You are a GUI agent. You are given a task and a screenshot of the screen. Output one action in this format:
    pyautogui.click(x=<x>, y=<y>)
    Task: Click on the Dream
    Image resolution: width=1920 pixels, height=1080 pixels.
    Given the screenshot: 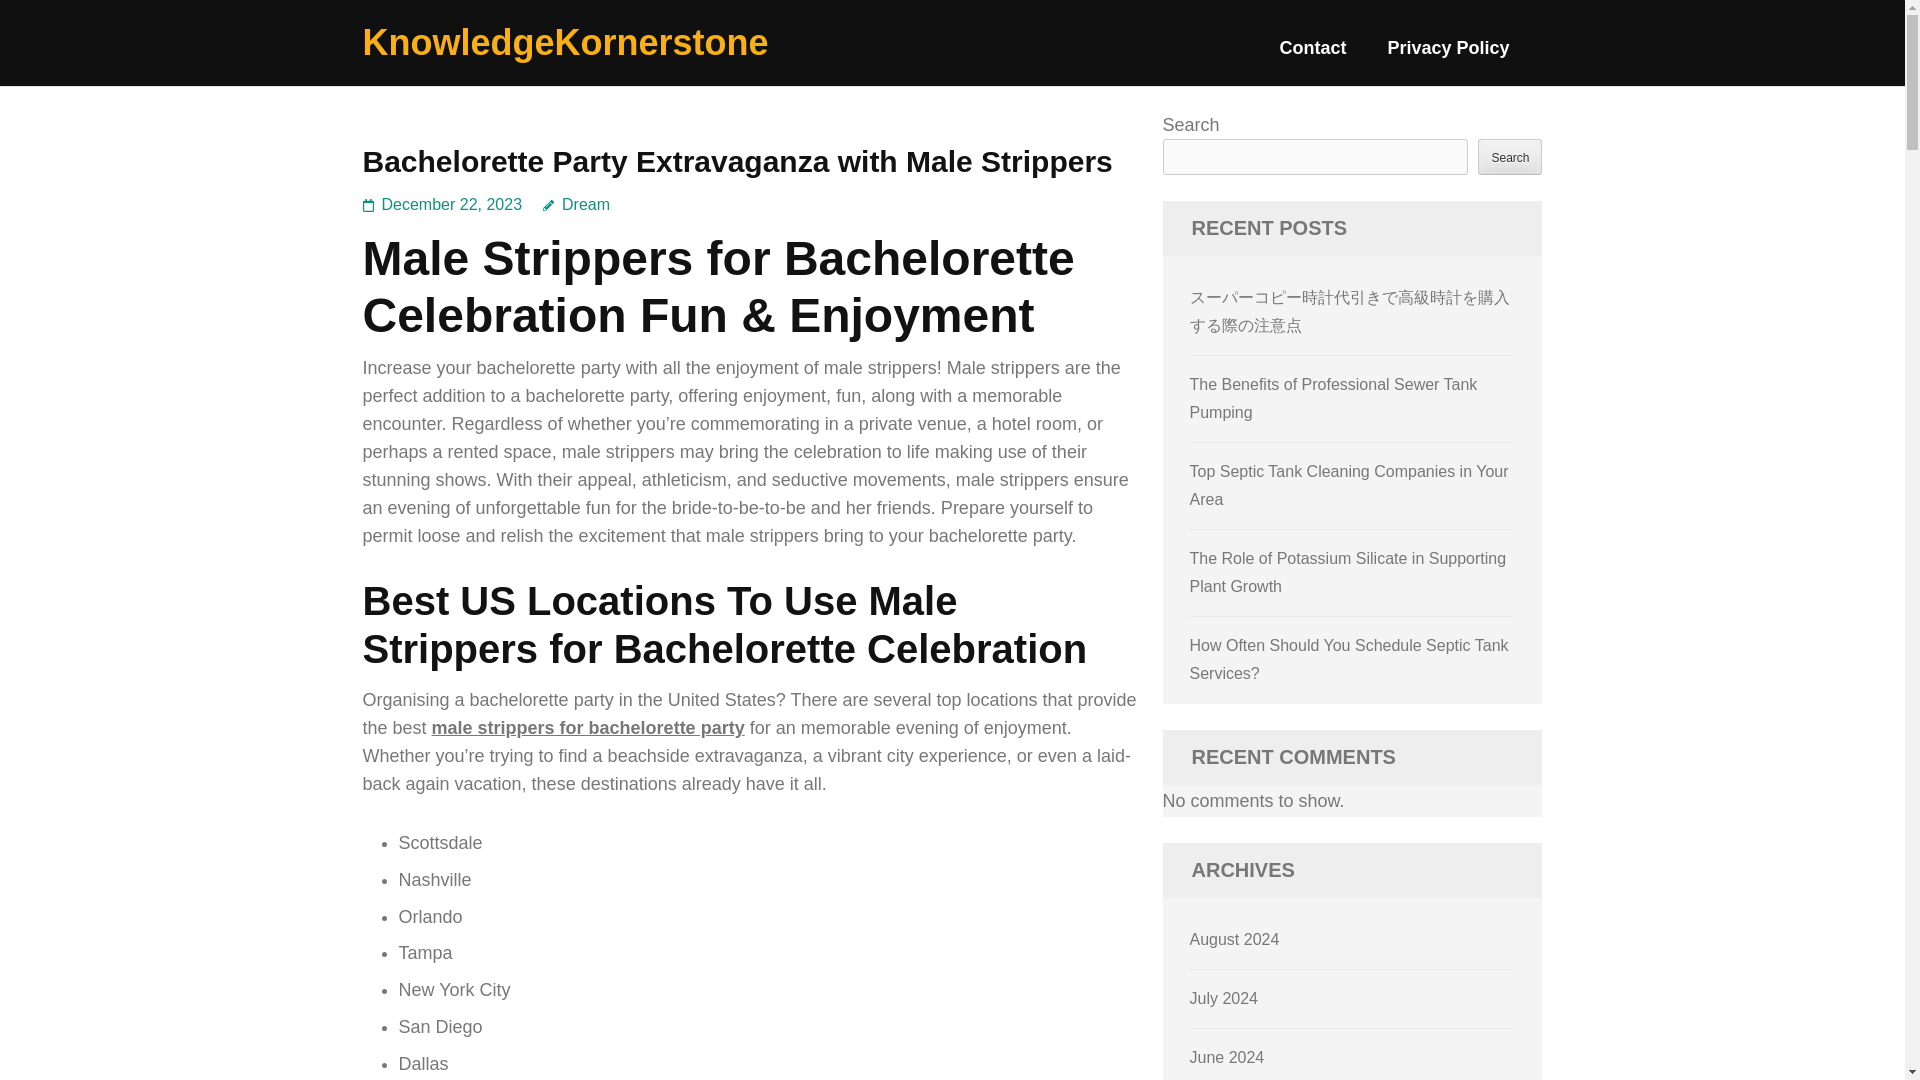 What is the action you would take?
    pyautogui.click(x=576, y=204)
    